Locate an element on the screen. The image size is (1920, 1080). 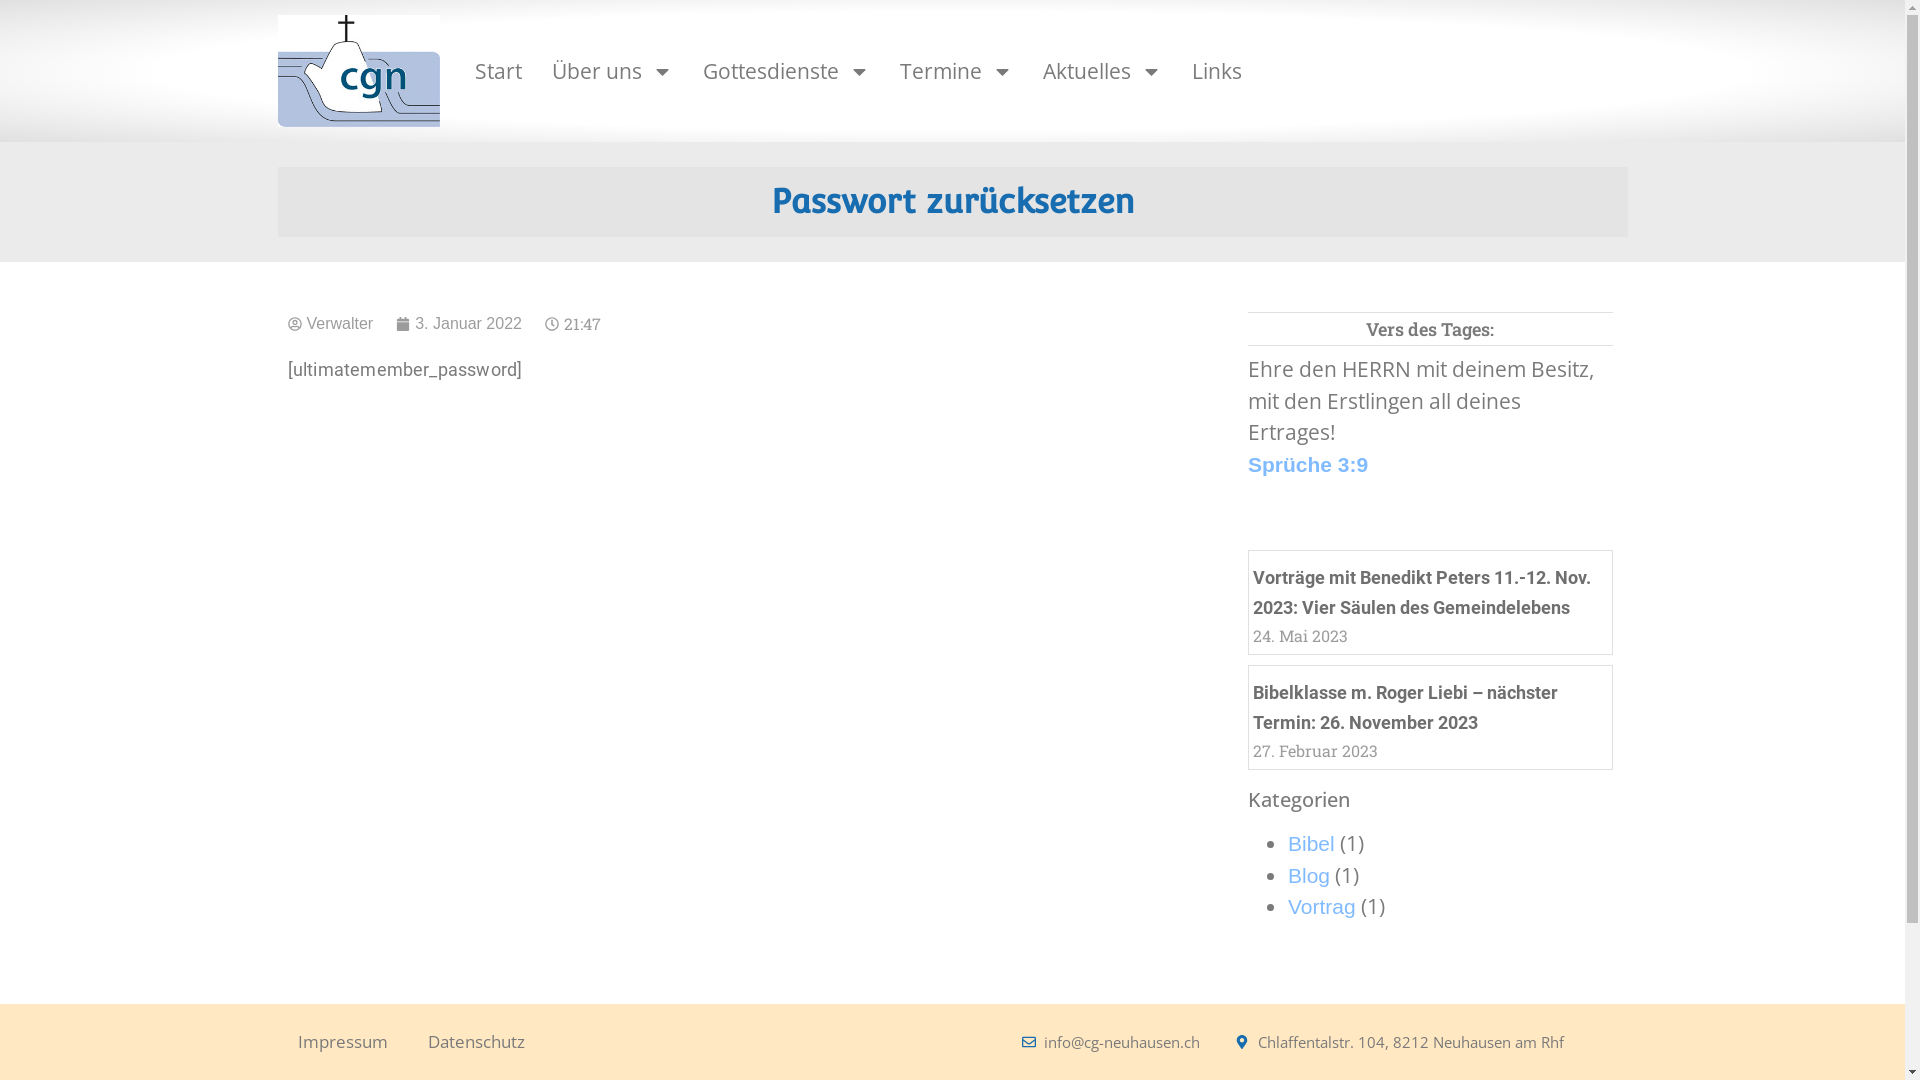
3. Januar 2022 is located at coordinates (459, 324).